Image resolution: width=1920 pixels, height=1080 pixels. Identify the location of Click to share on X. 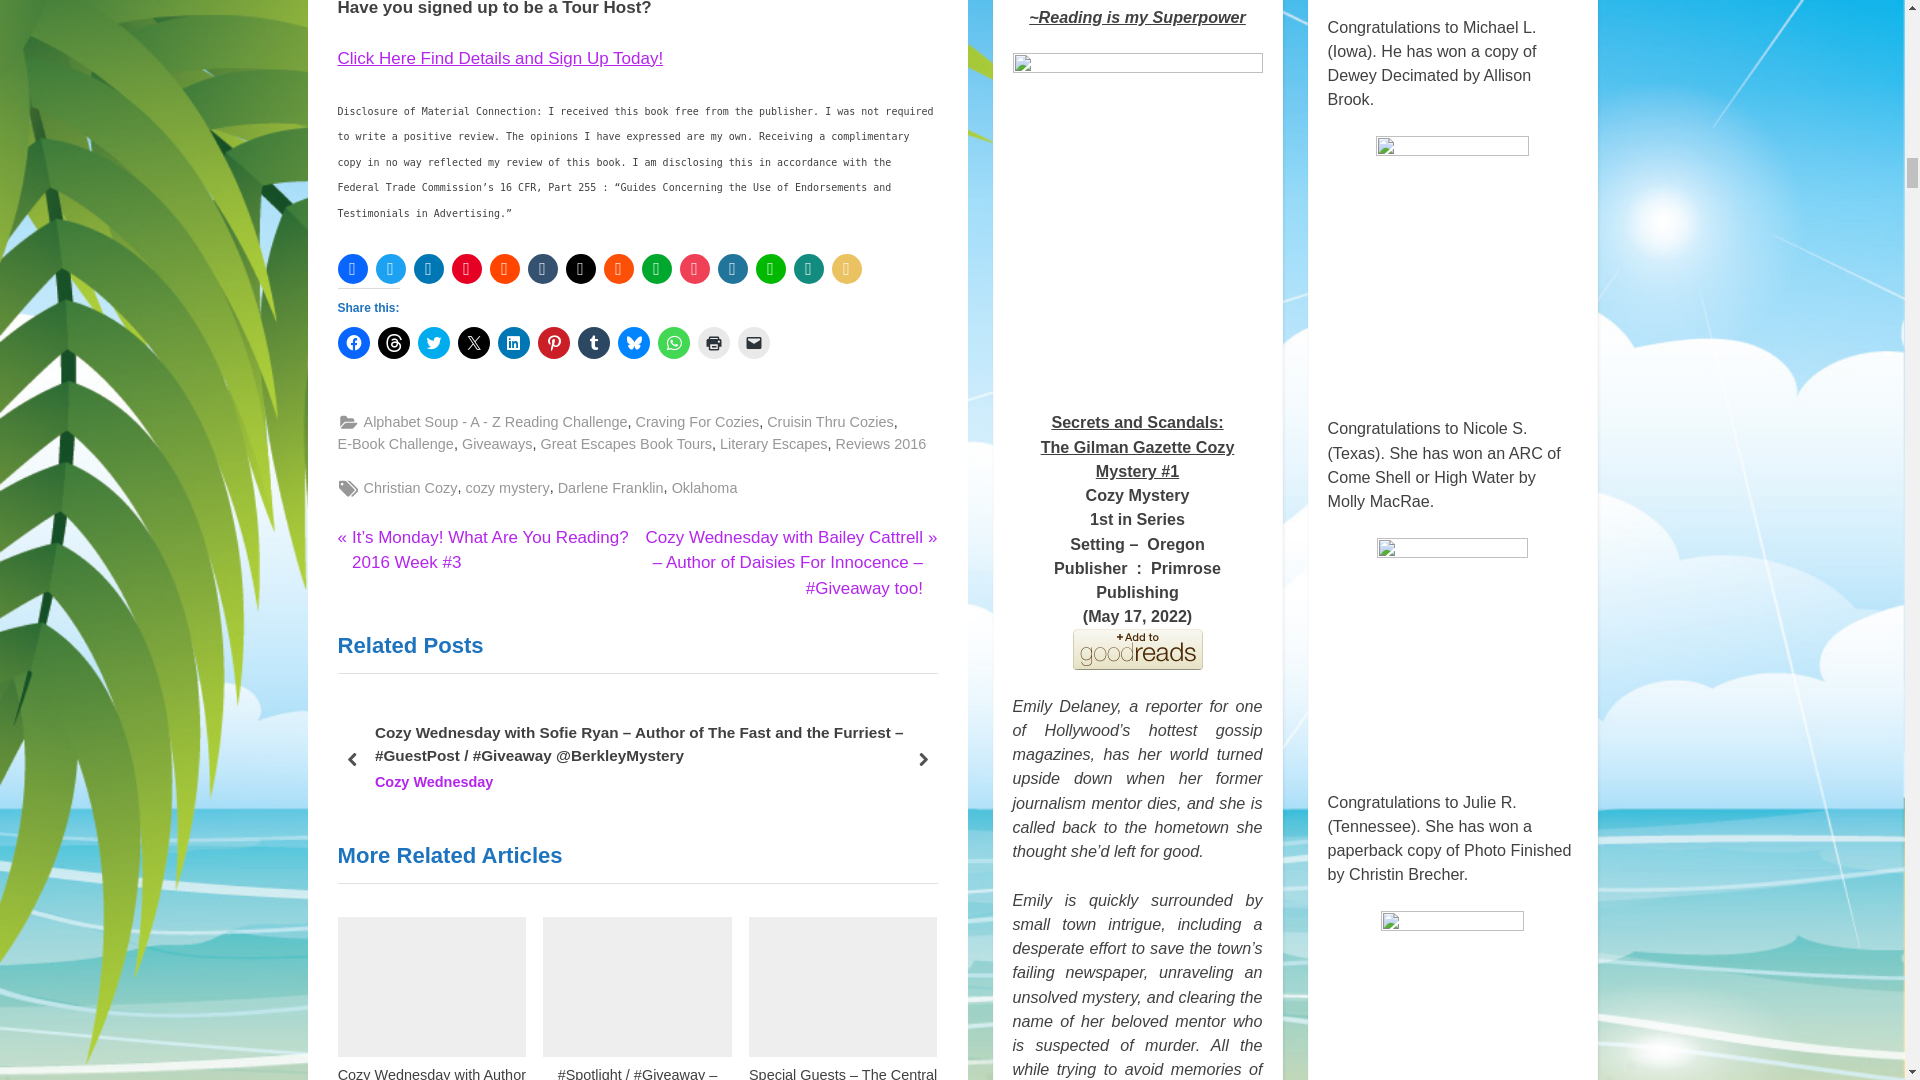
(474, 342).